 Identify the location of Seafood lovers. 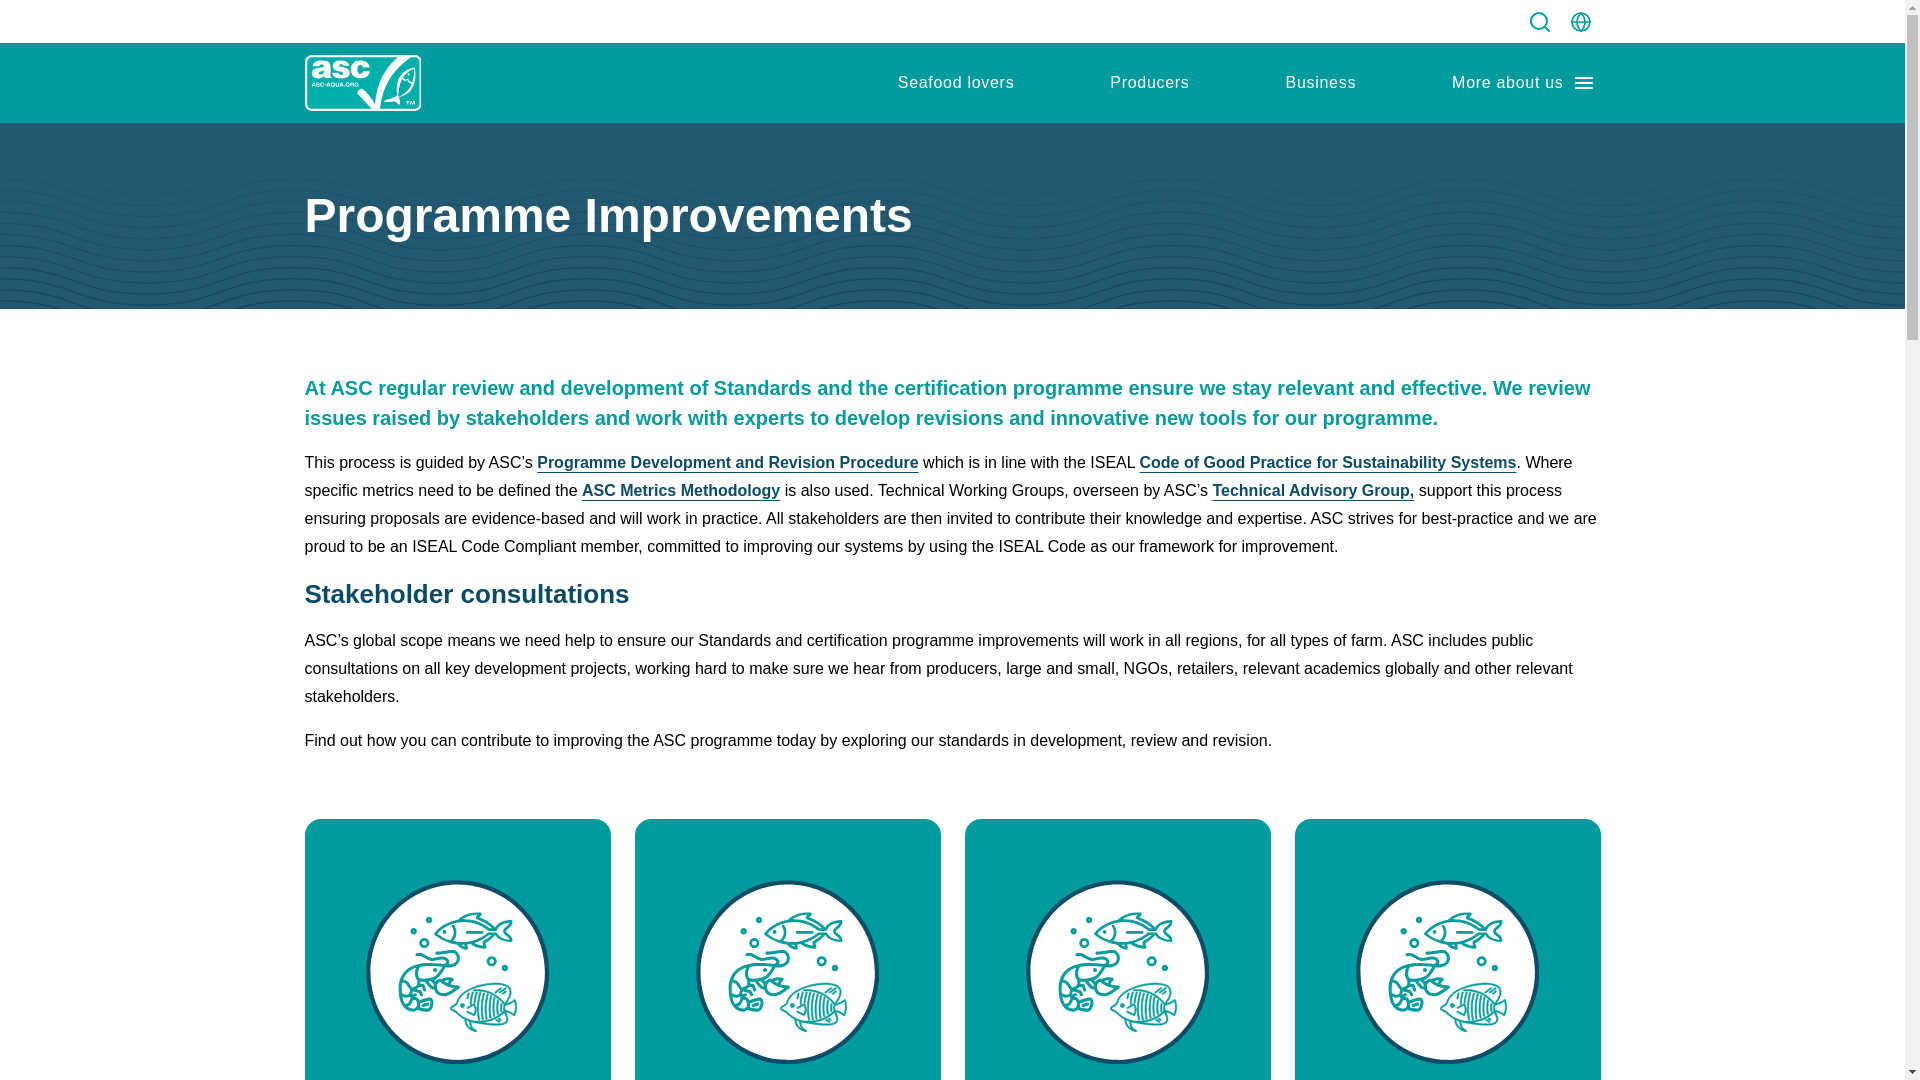
(956, 83).